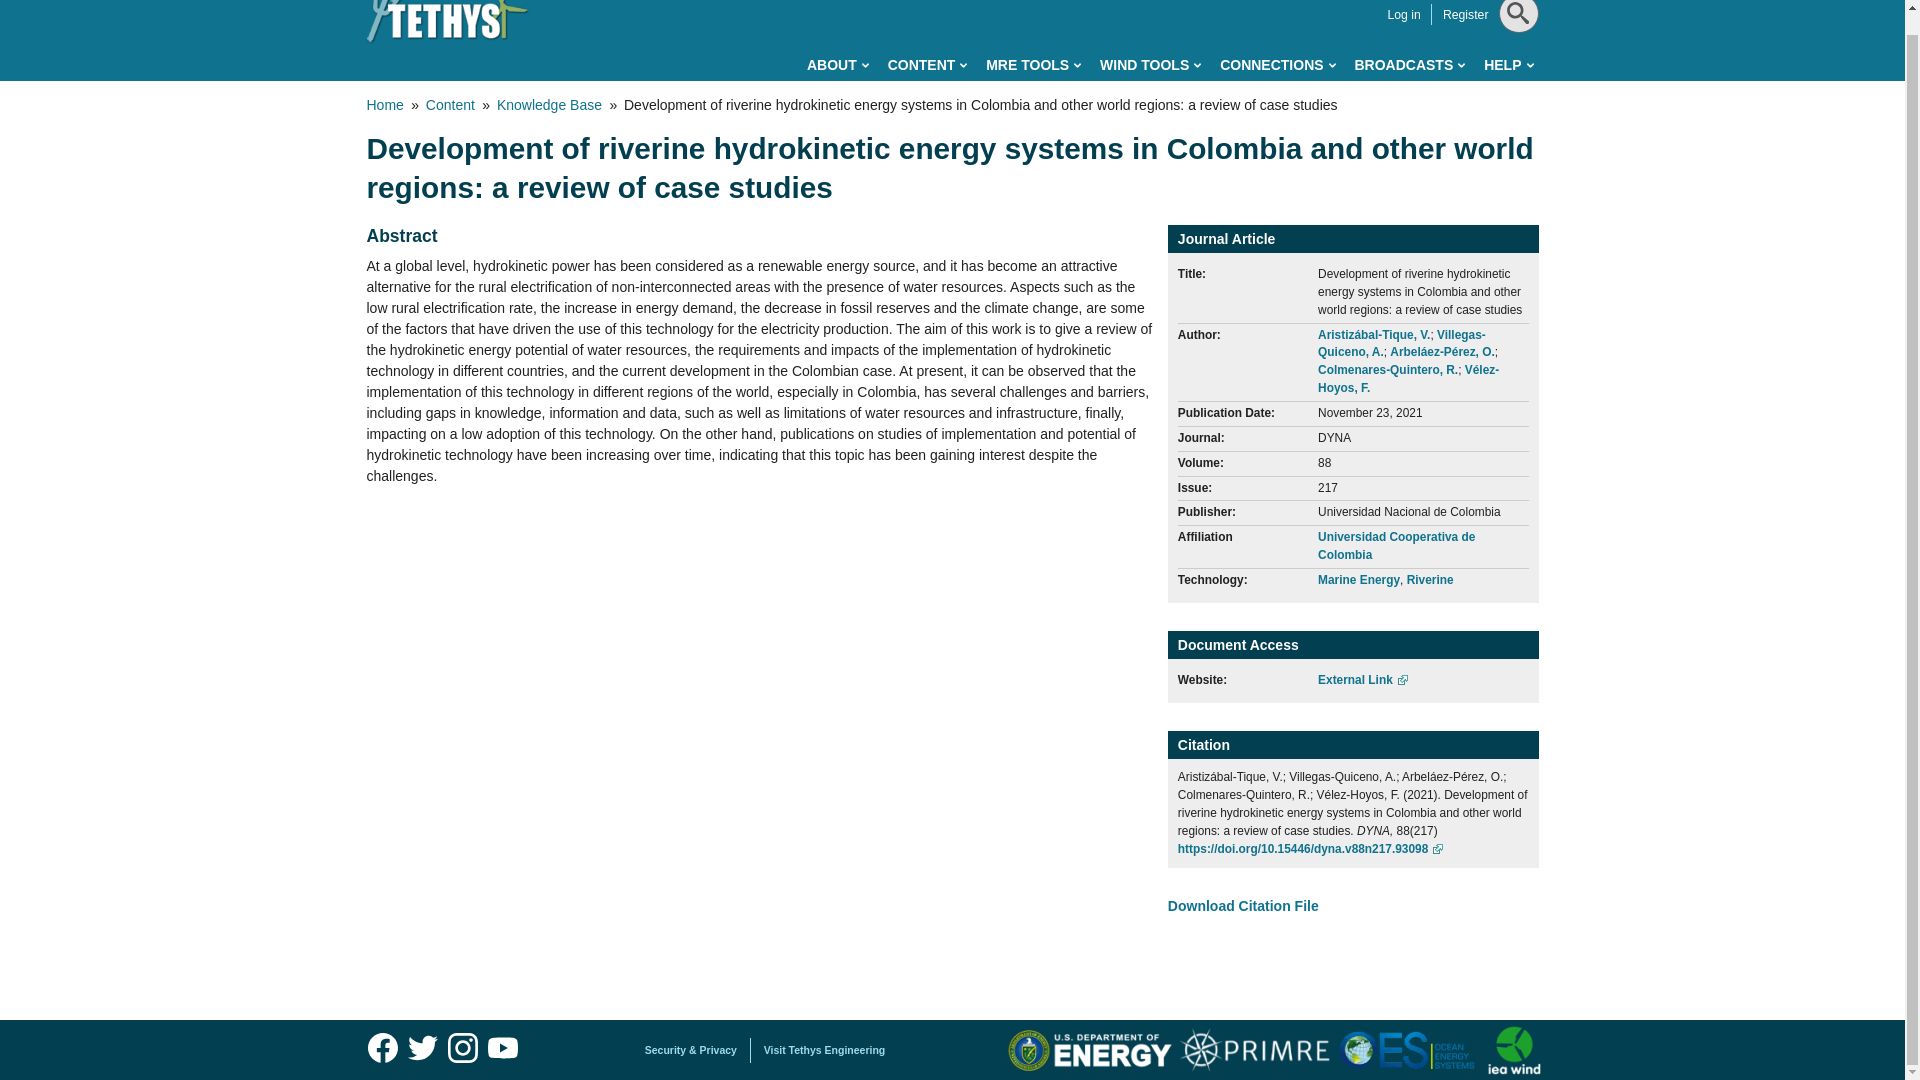 The image size is (1920, 1080). I want to click on Register, so click(1466, 14).